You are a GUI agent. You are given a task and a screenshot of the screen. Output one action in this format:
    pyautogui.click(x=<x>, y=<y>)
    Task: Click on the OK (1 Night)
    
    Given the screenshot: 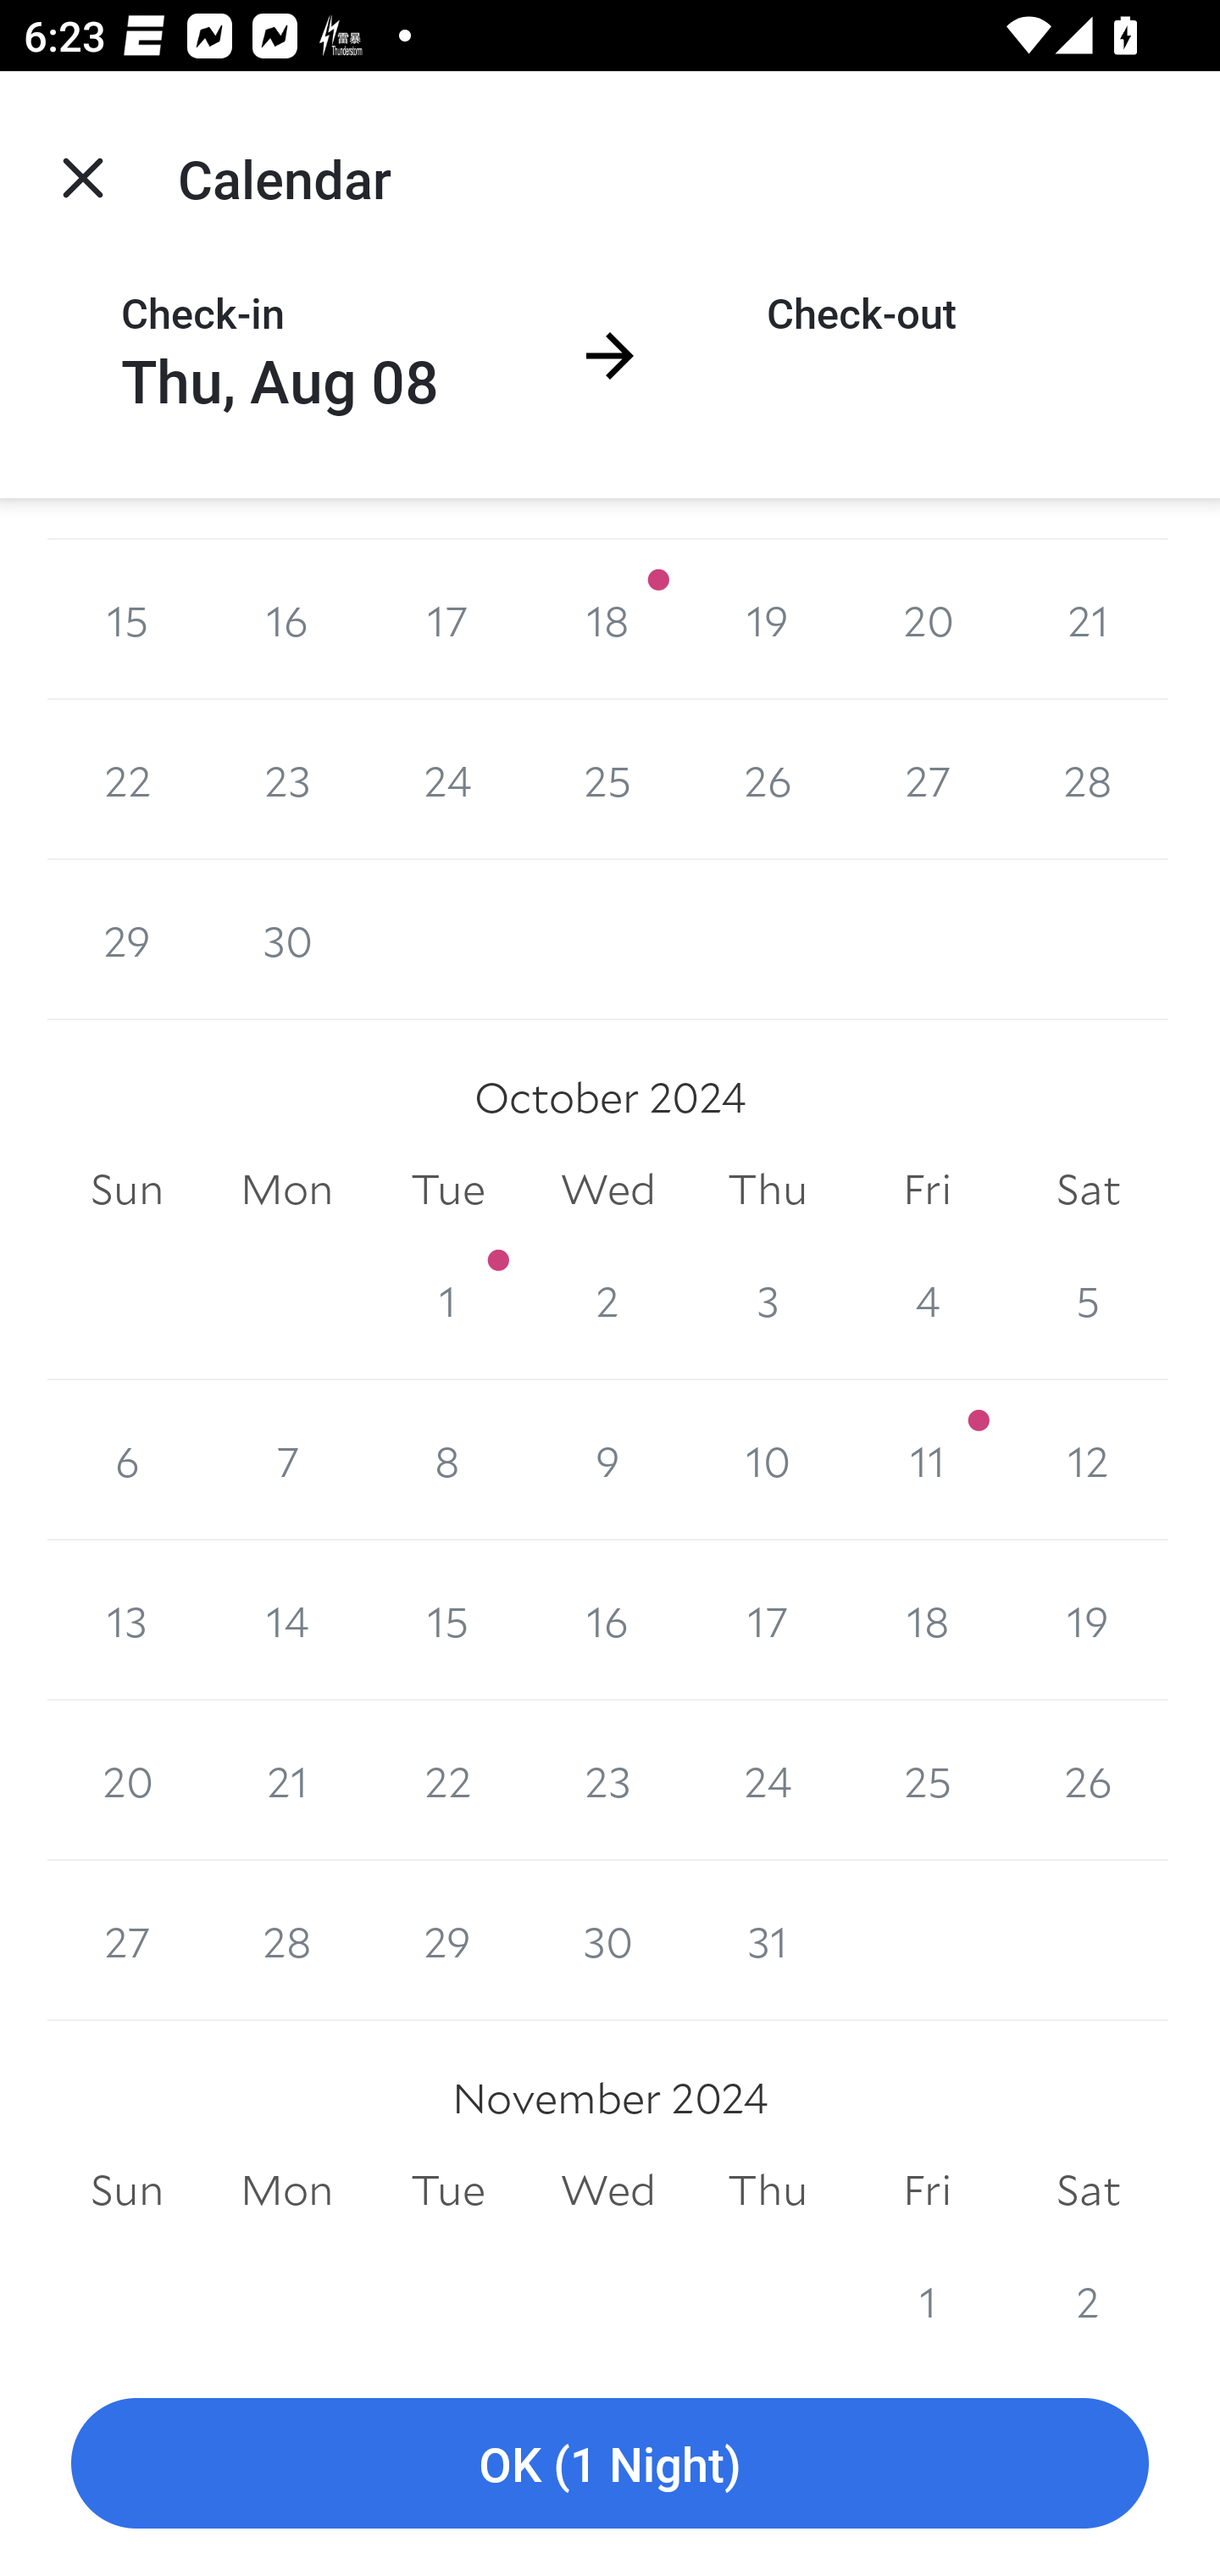 What is the action you would take?
    pyautogui.click(x=610, y=2464)
    